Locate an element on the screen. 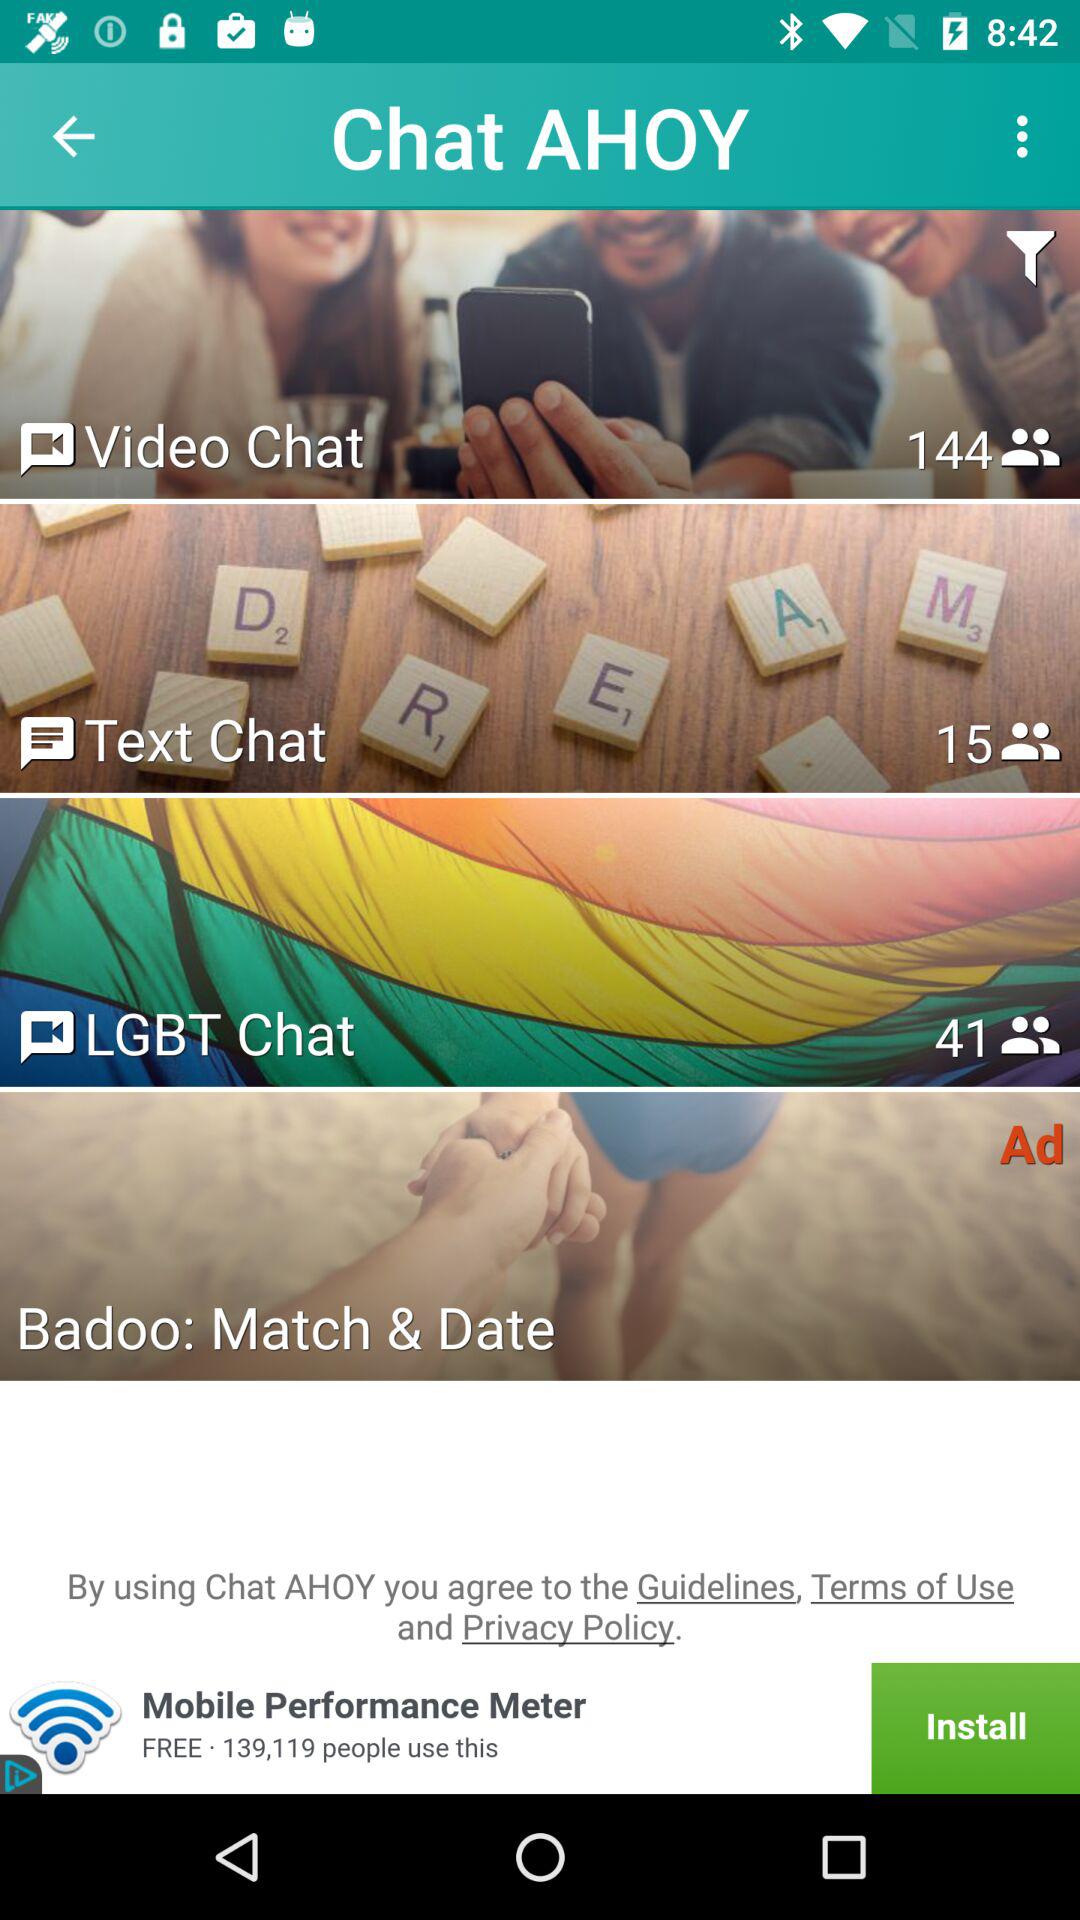 The width and height of the screenshot is (1080, 1920). press the item next to the lgbt chat is located at coordinates (963, 1036).